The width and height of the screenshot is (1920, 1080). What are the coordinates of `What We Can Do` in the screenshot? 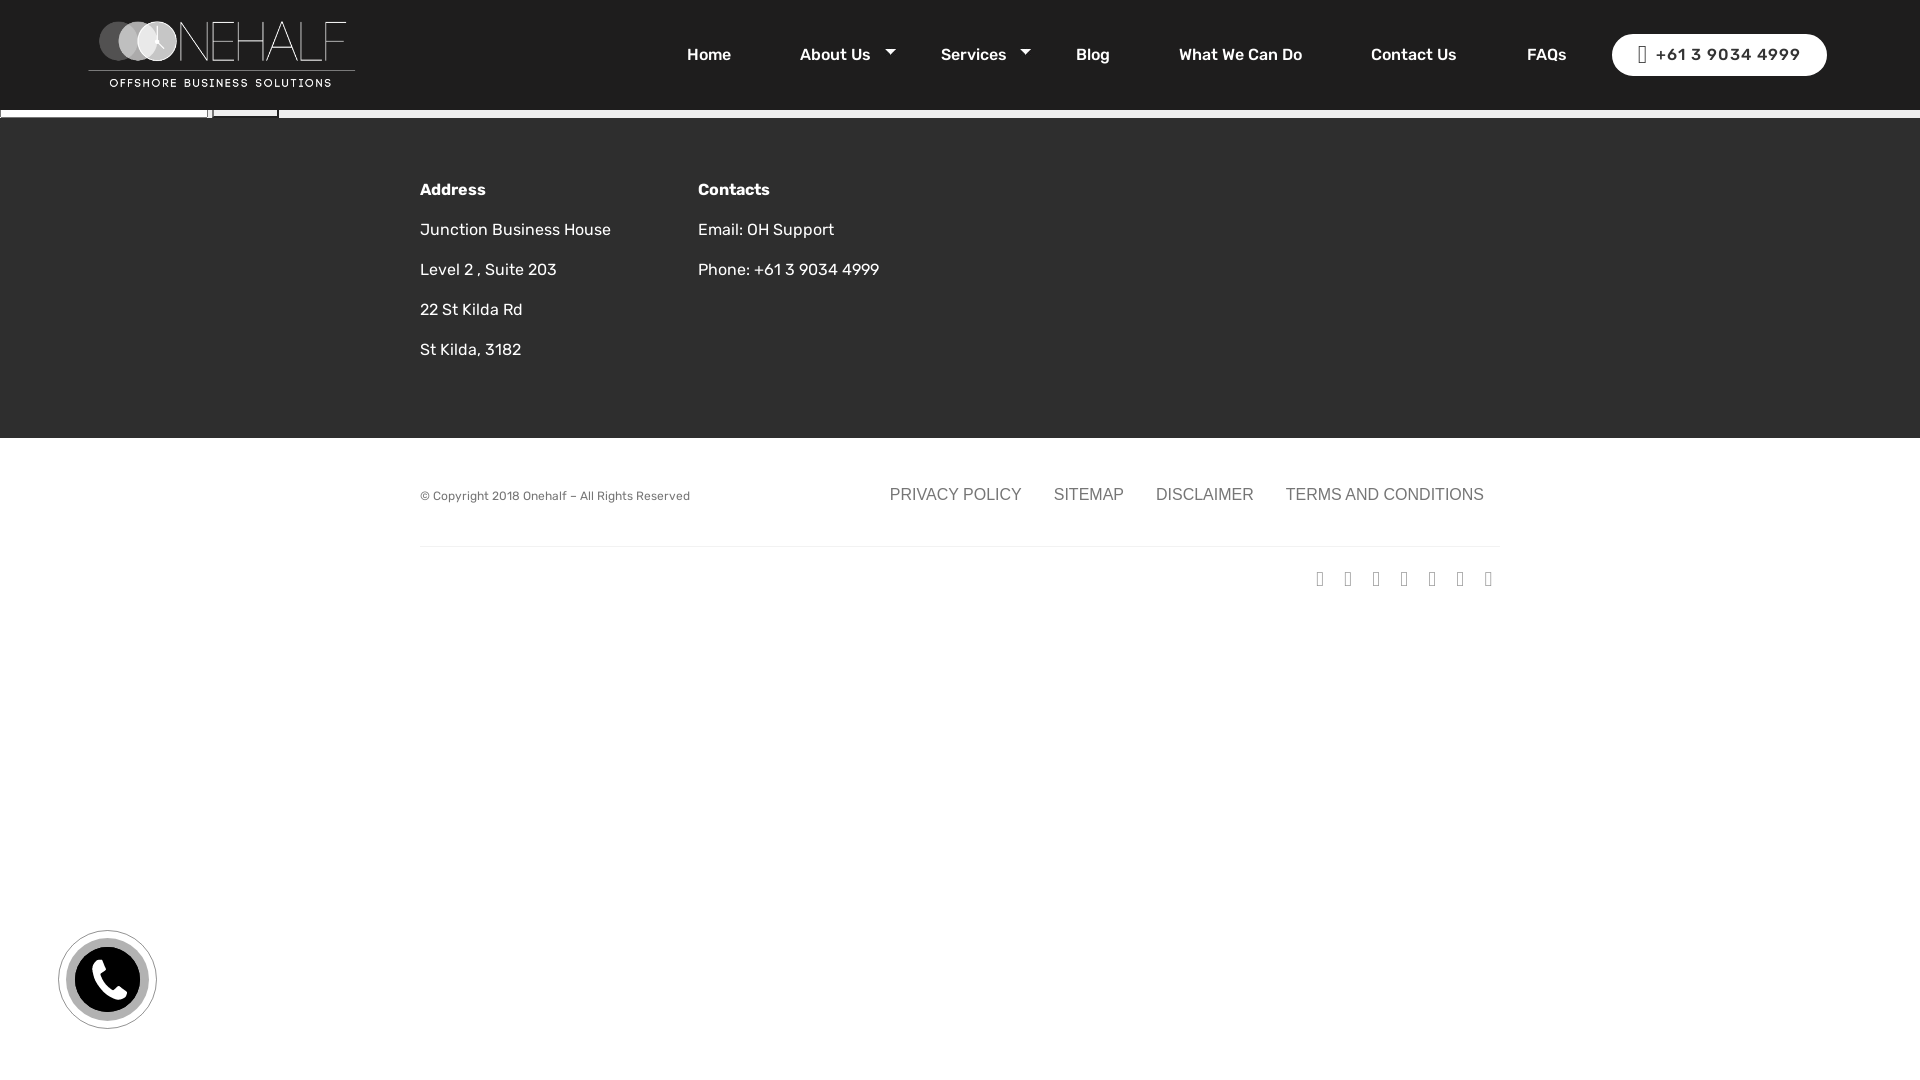 It's located at (1240, 54).